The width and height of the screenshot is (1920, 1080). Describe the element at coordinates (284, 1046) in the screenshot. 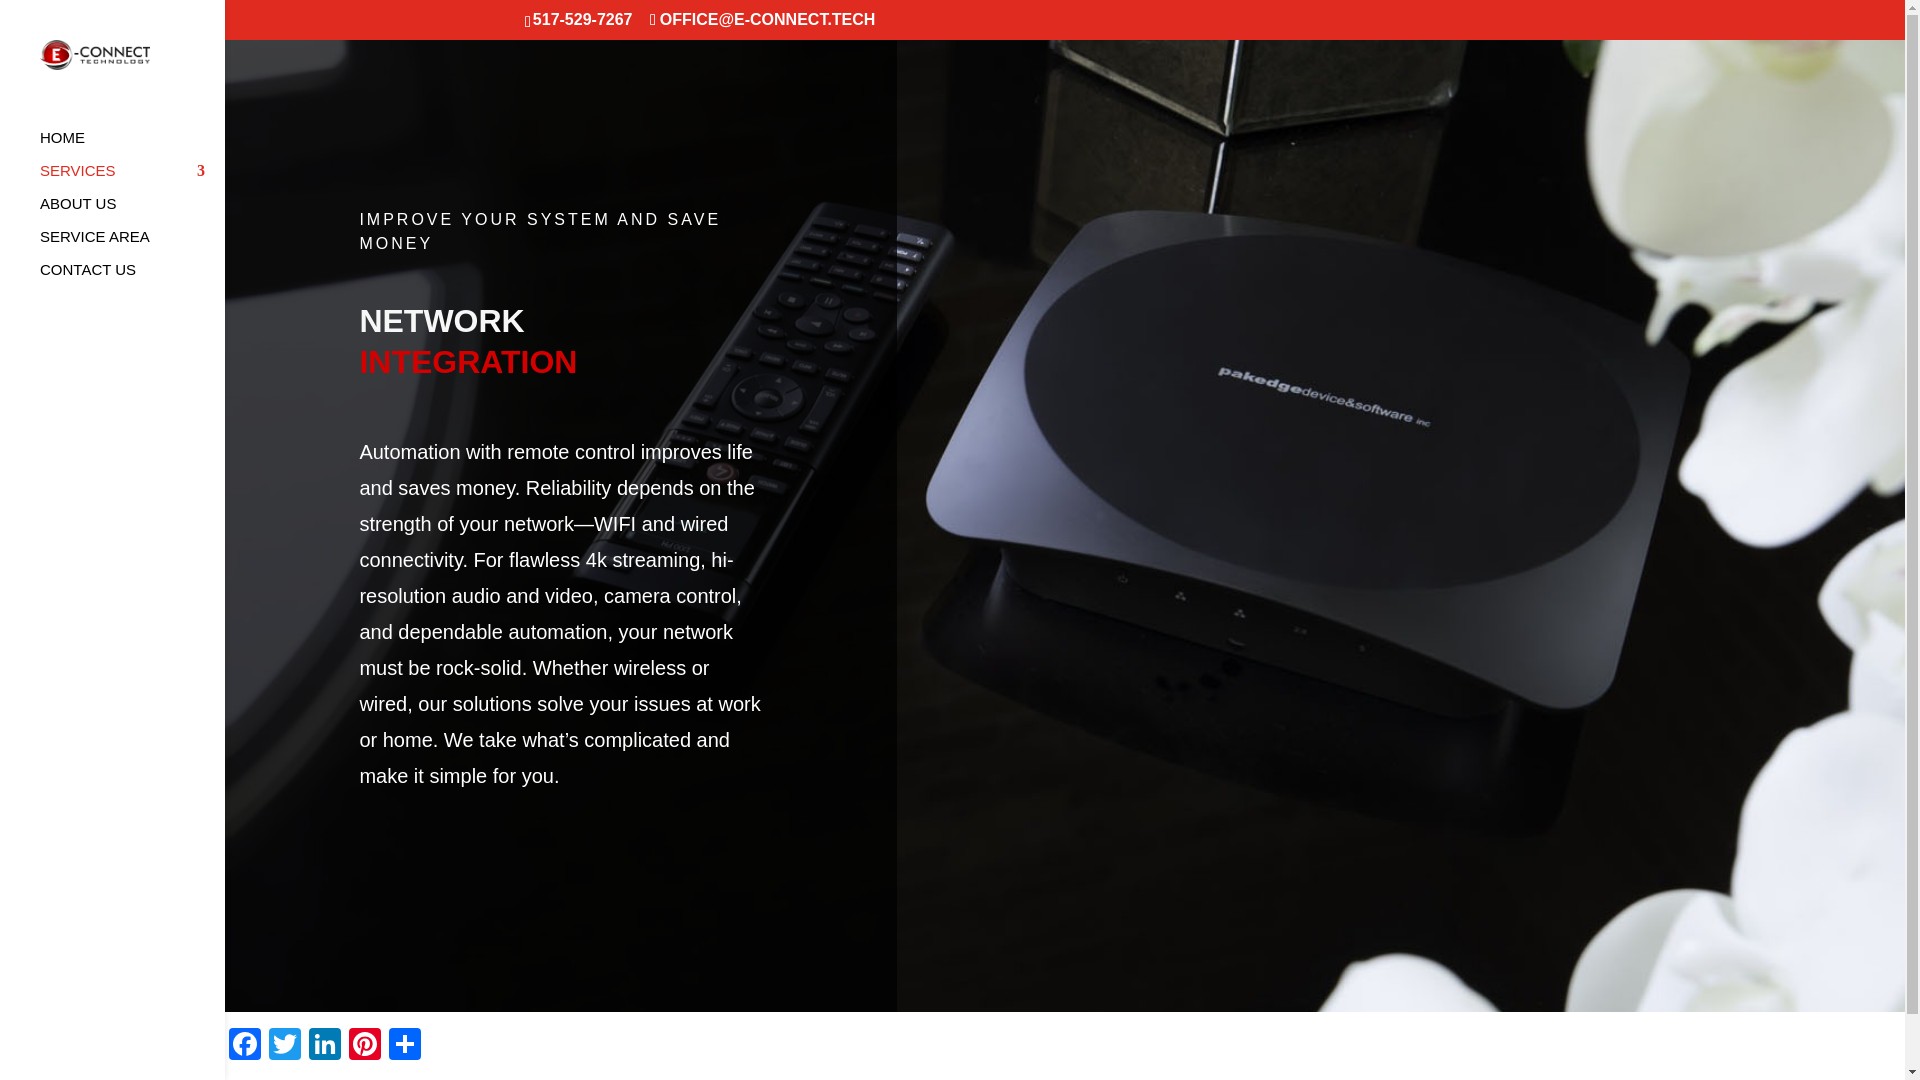

I see `Twitter` at that location.